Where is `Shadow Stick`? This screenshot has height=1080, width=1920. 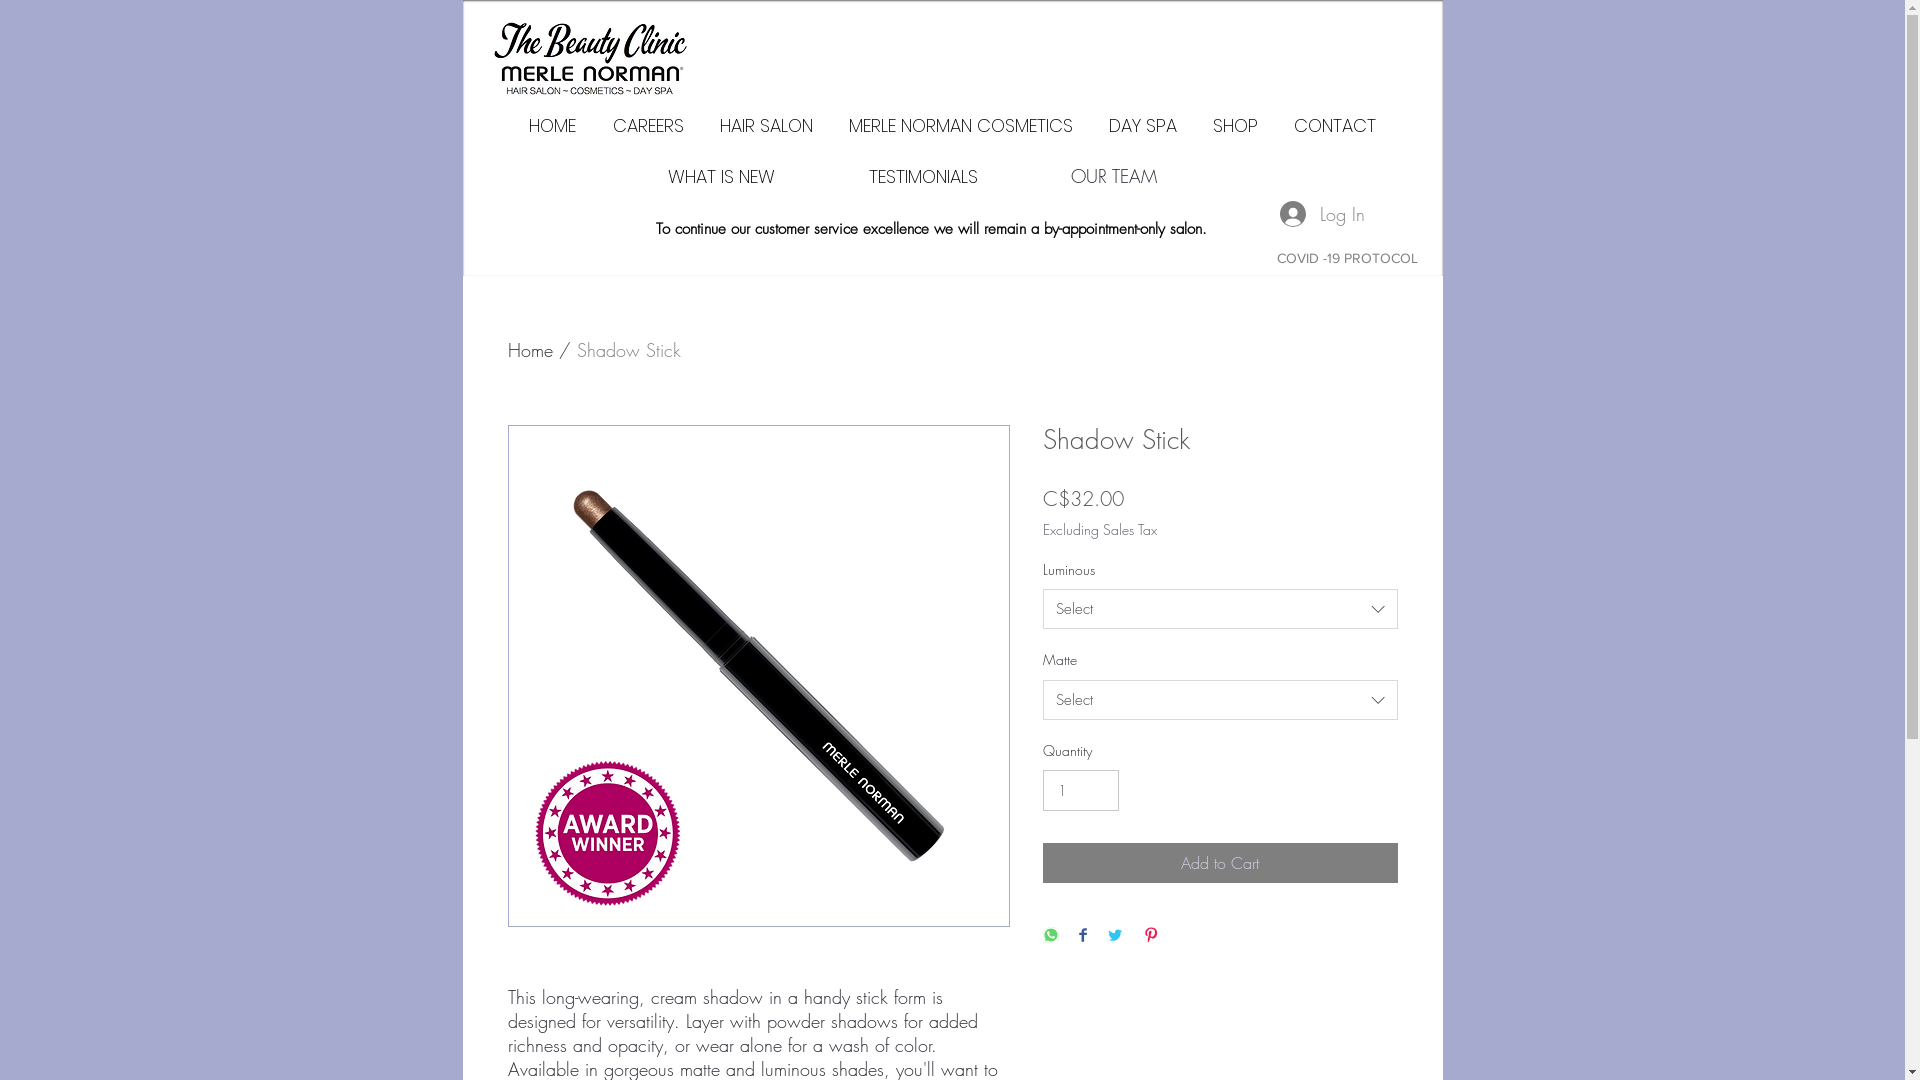
Shadow Stick is located at coordinates (628, 350).